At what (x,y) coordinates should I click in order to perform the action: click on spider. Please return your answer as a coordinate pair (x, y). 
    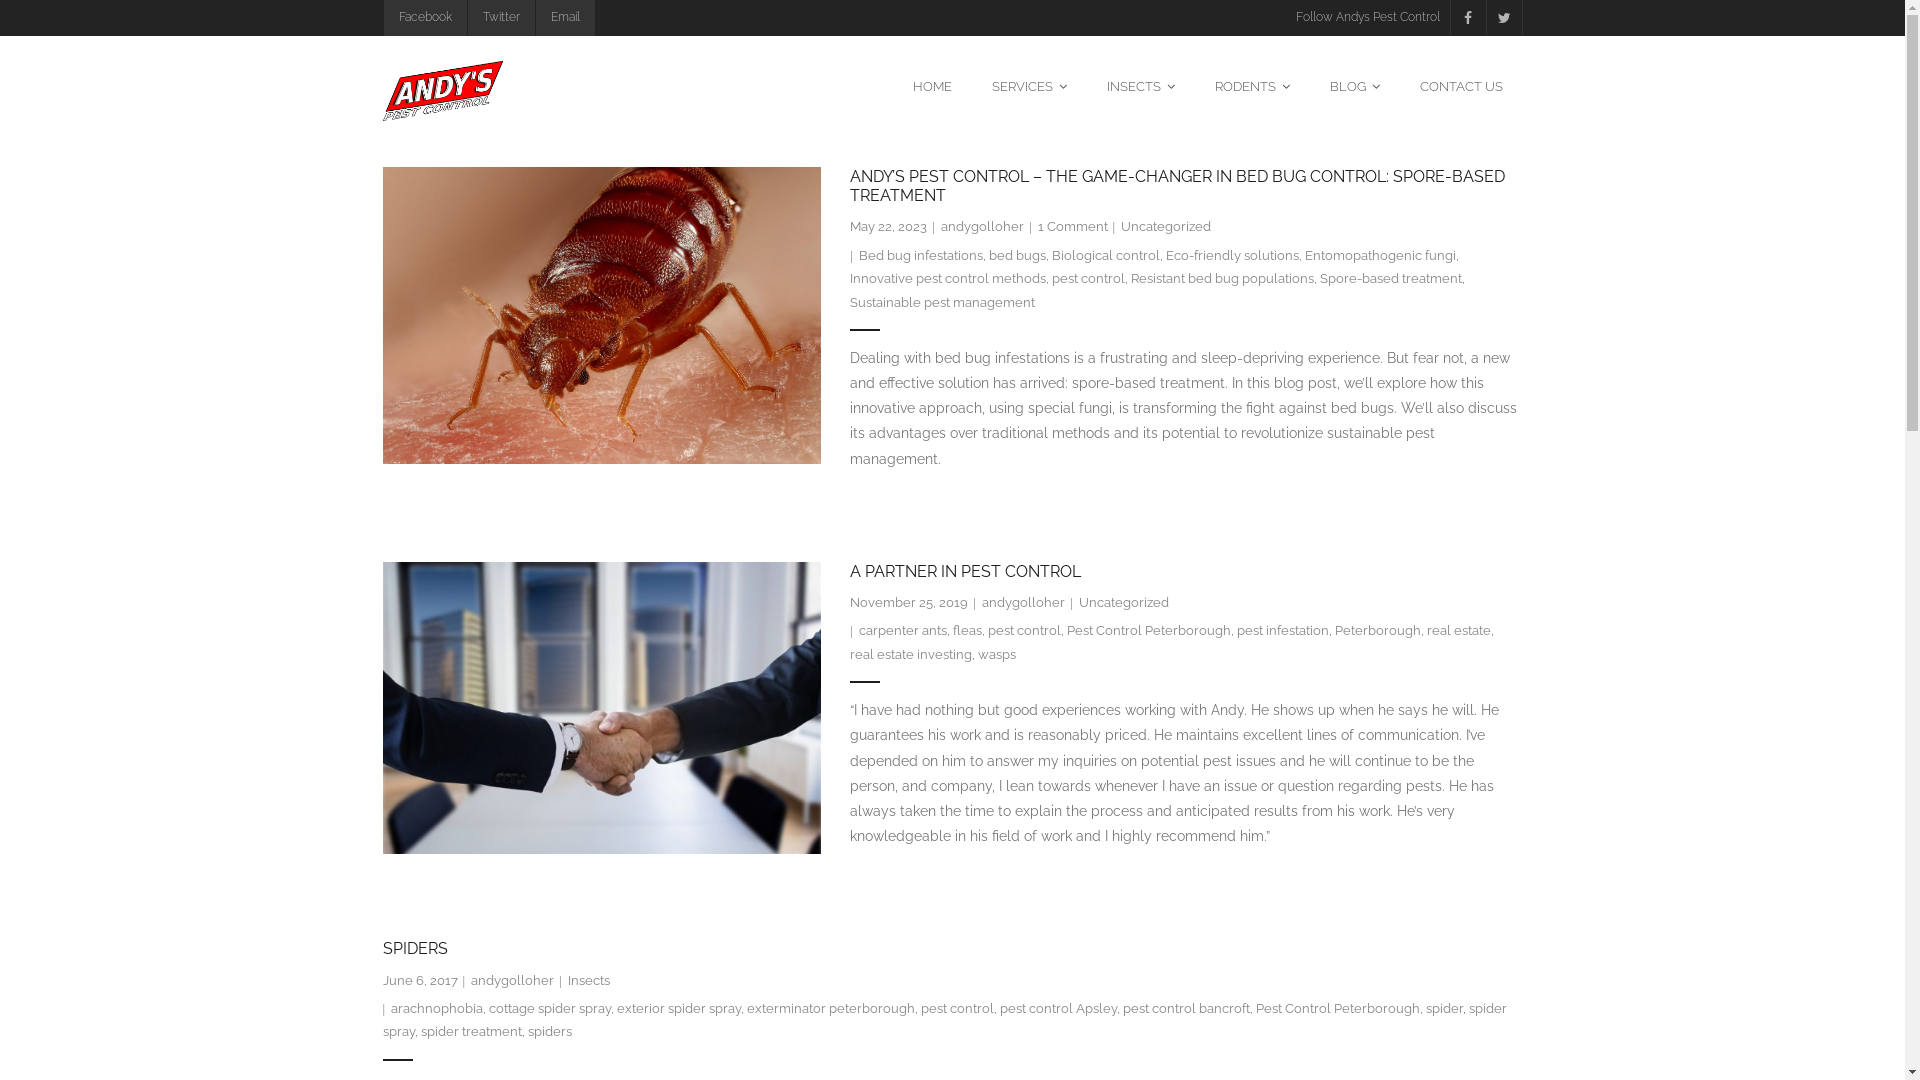
    Looking at the image, I should click on (1444, 1008).